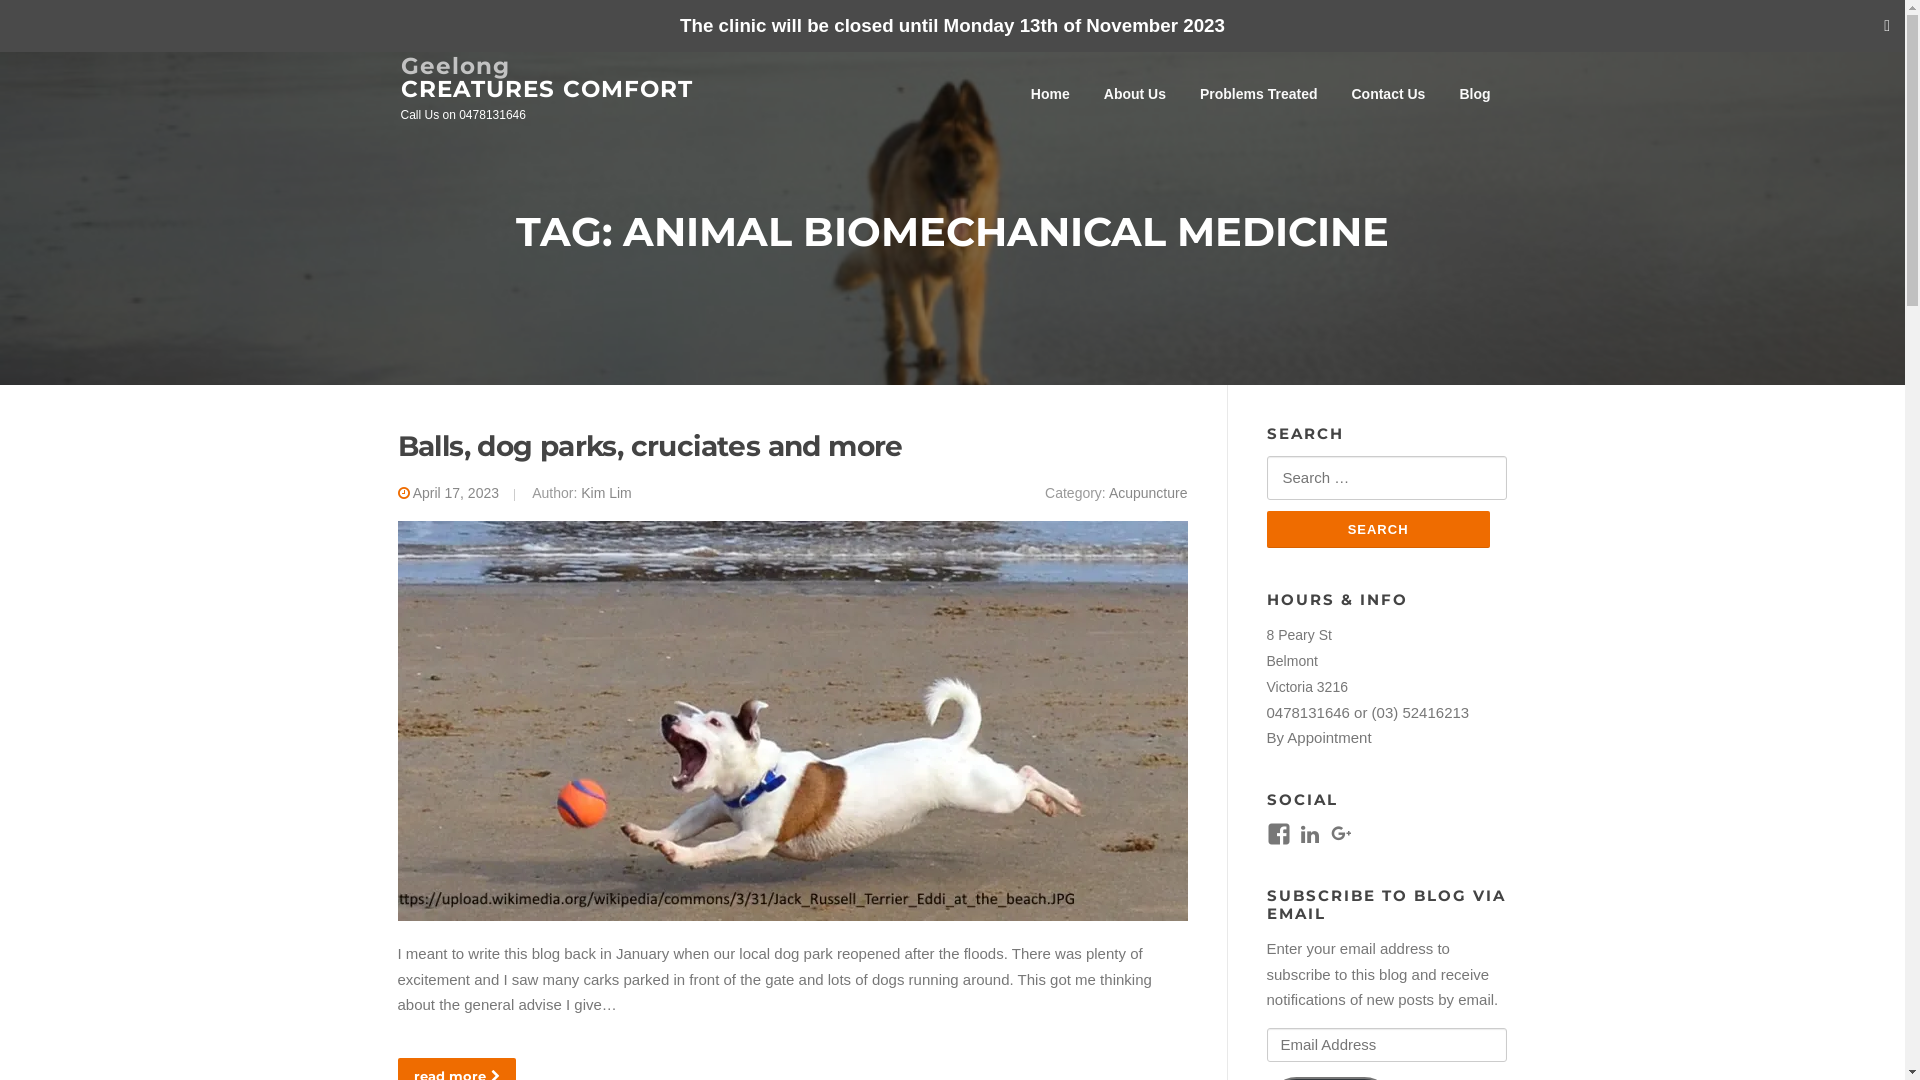  What do you see at coordinates (1259, 94) in the screenshot?
I see `Problems Treated` at bounding box center [1259, 94].